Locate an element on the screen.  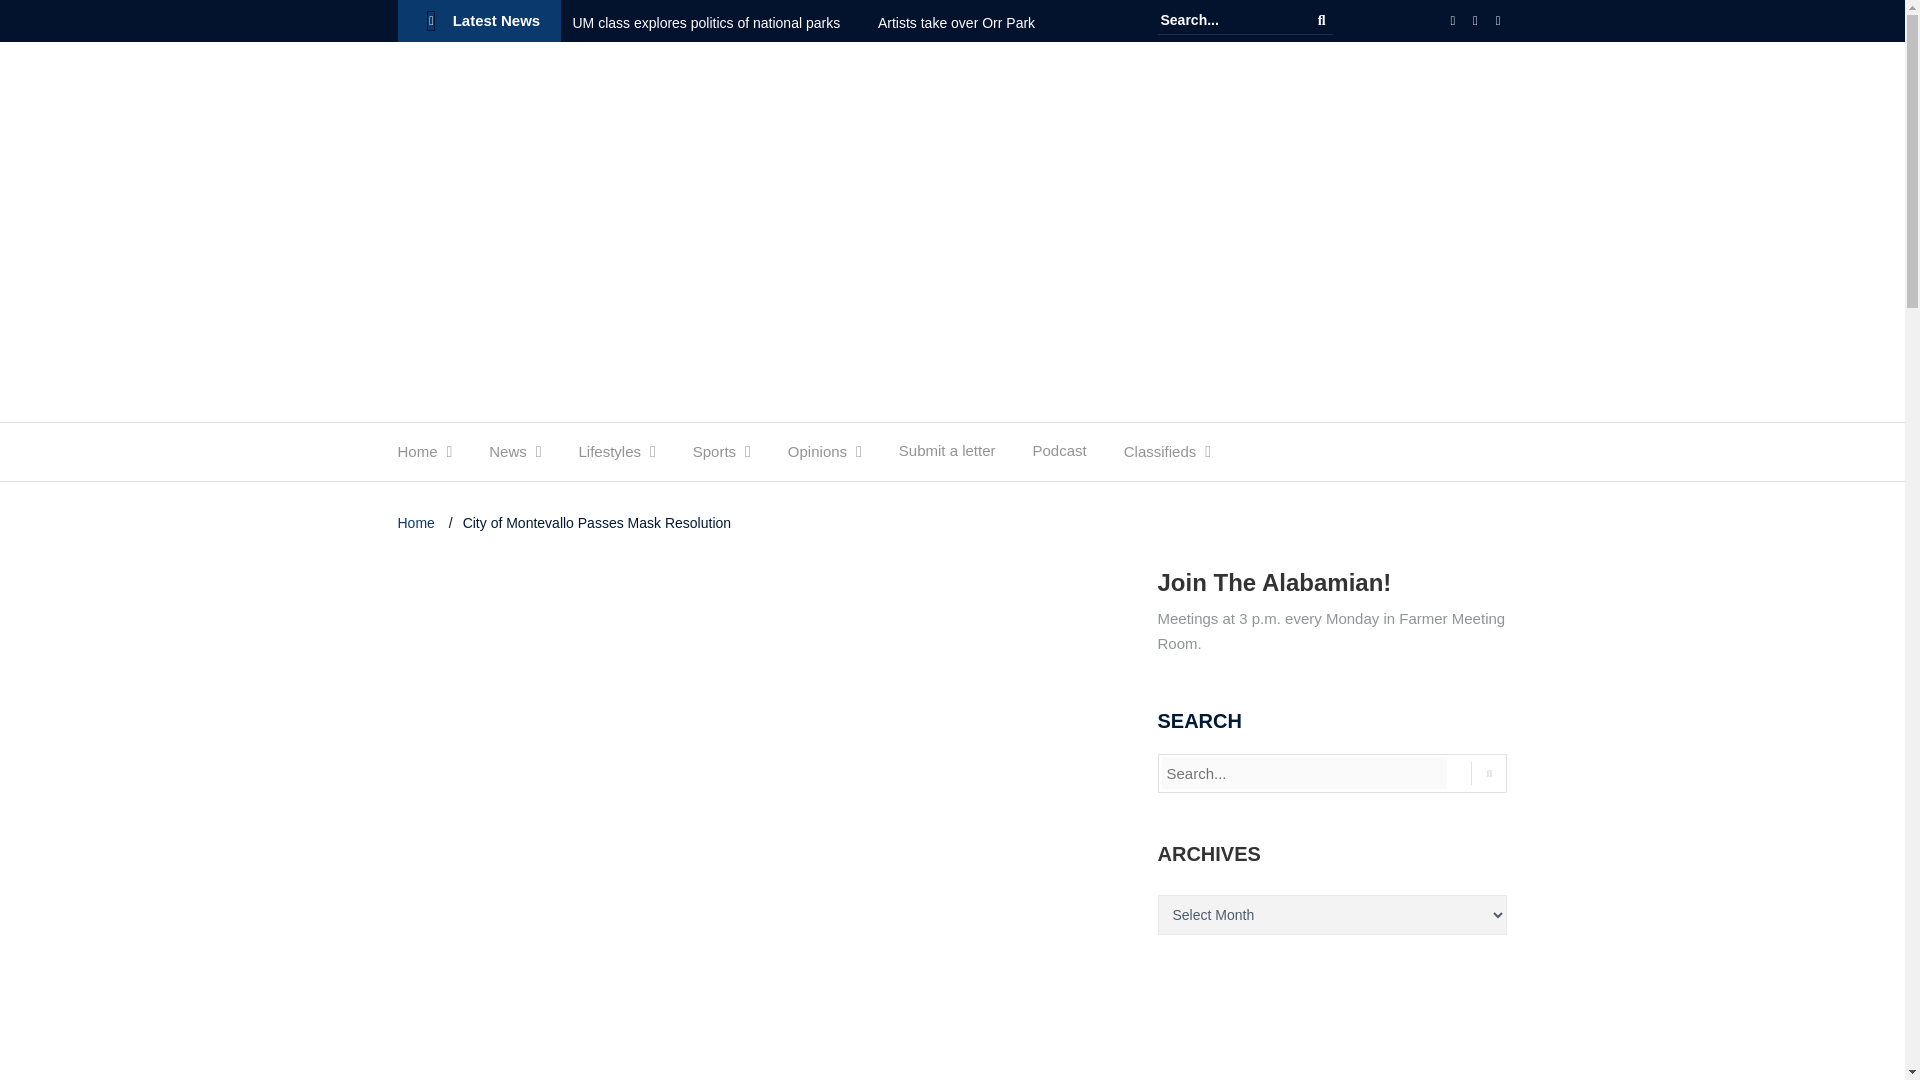
Opinions is located at coordinates (816, 456).